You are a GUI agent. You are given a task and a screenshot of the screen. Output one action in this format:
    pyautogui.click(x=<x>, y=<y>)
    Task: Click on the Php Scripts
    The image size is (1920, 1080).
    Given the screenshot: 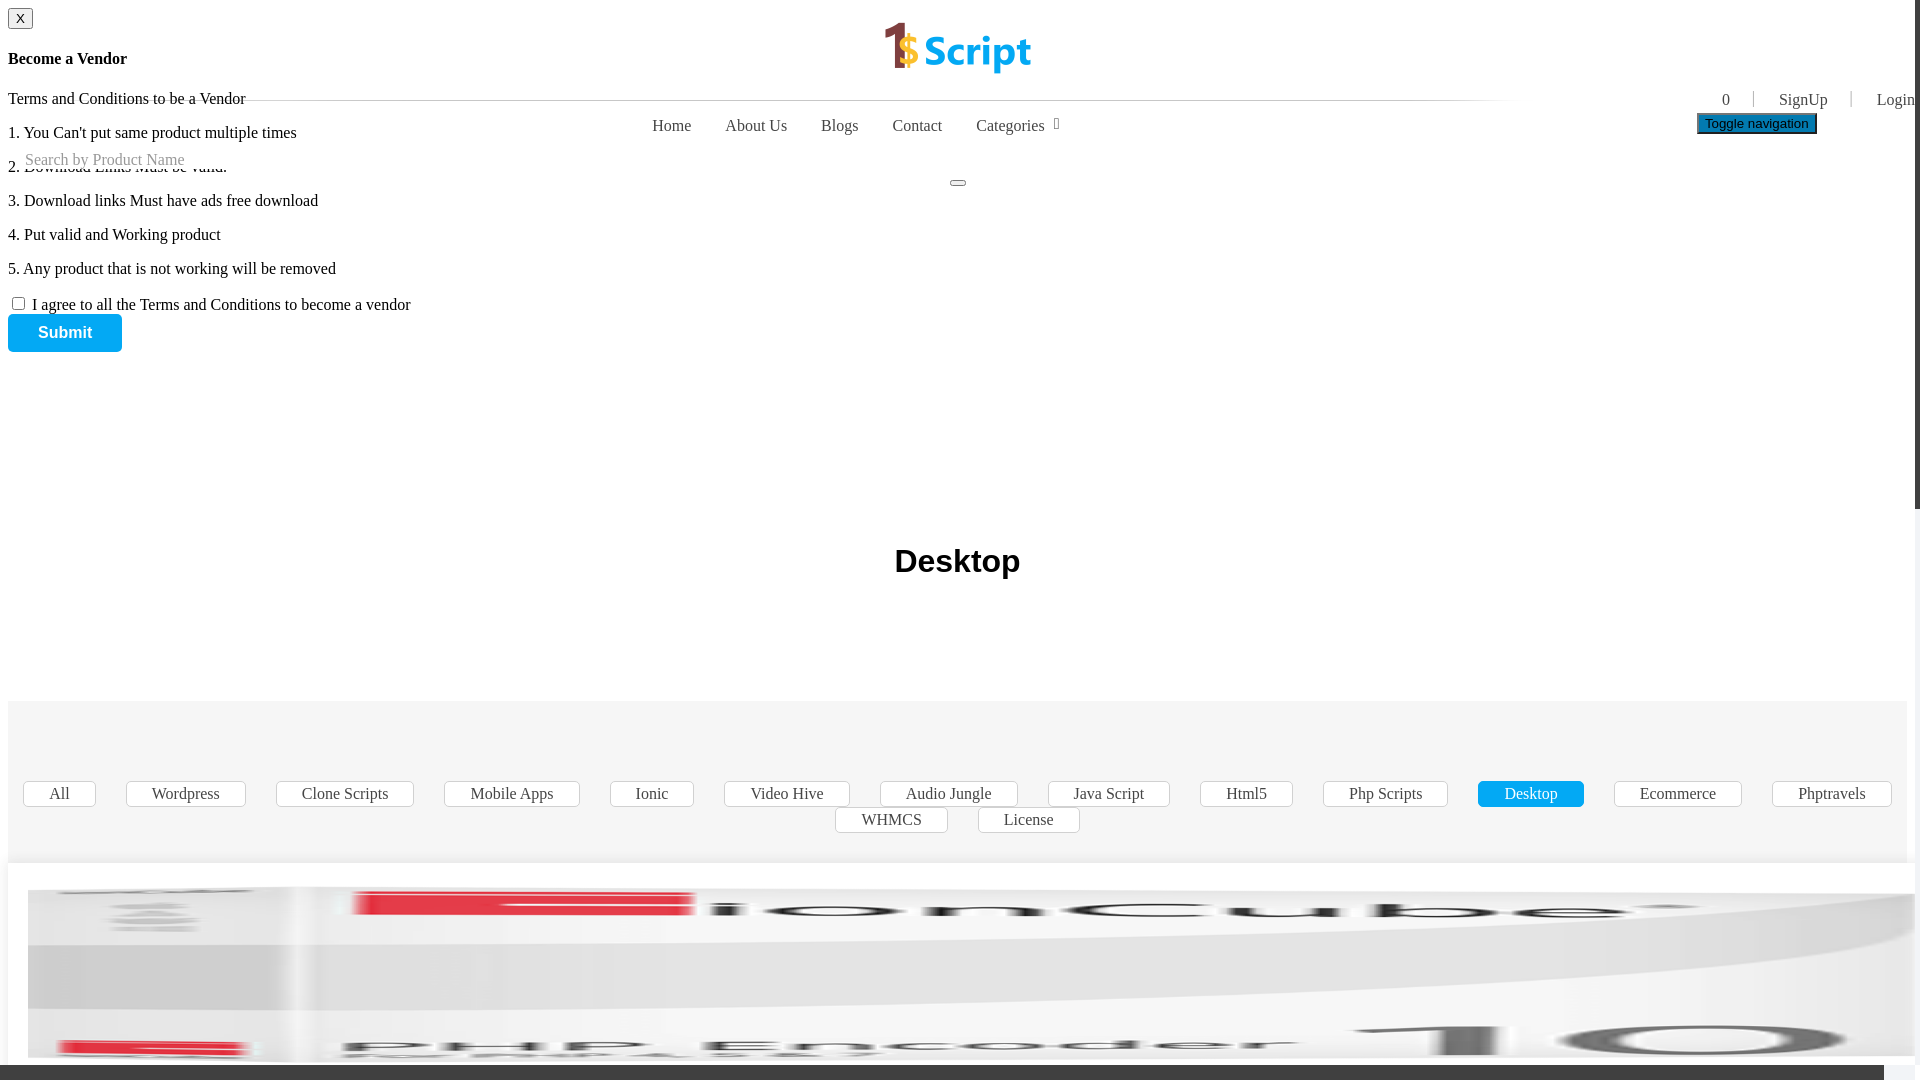 What is the action you would take?
    pyautogui.click(x=1386, y=794)
    